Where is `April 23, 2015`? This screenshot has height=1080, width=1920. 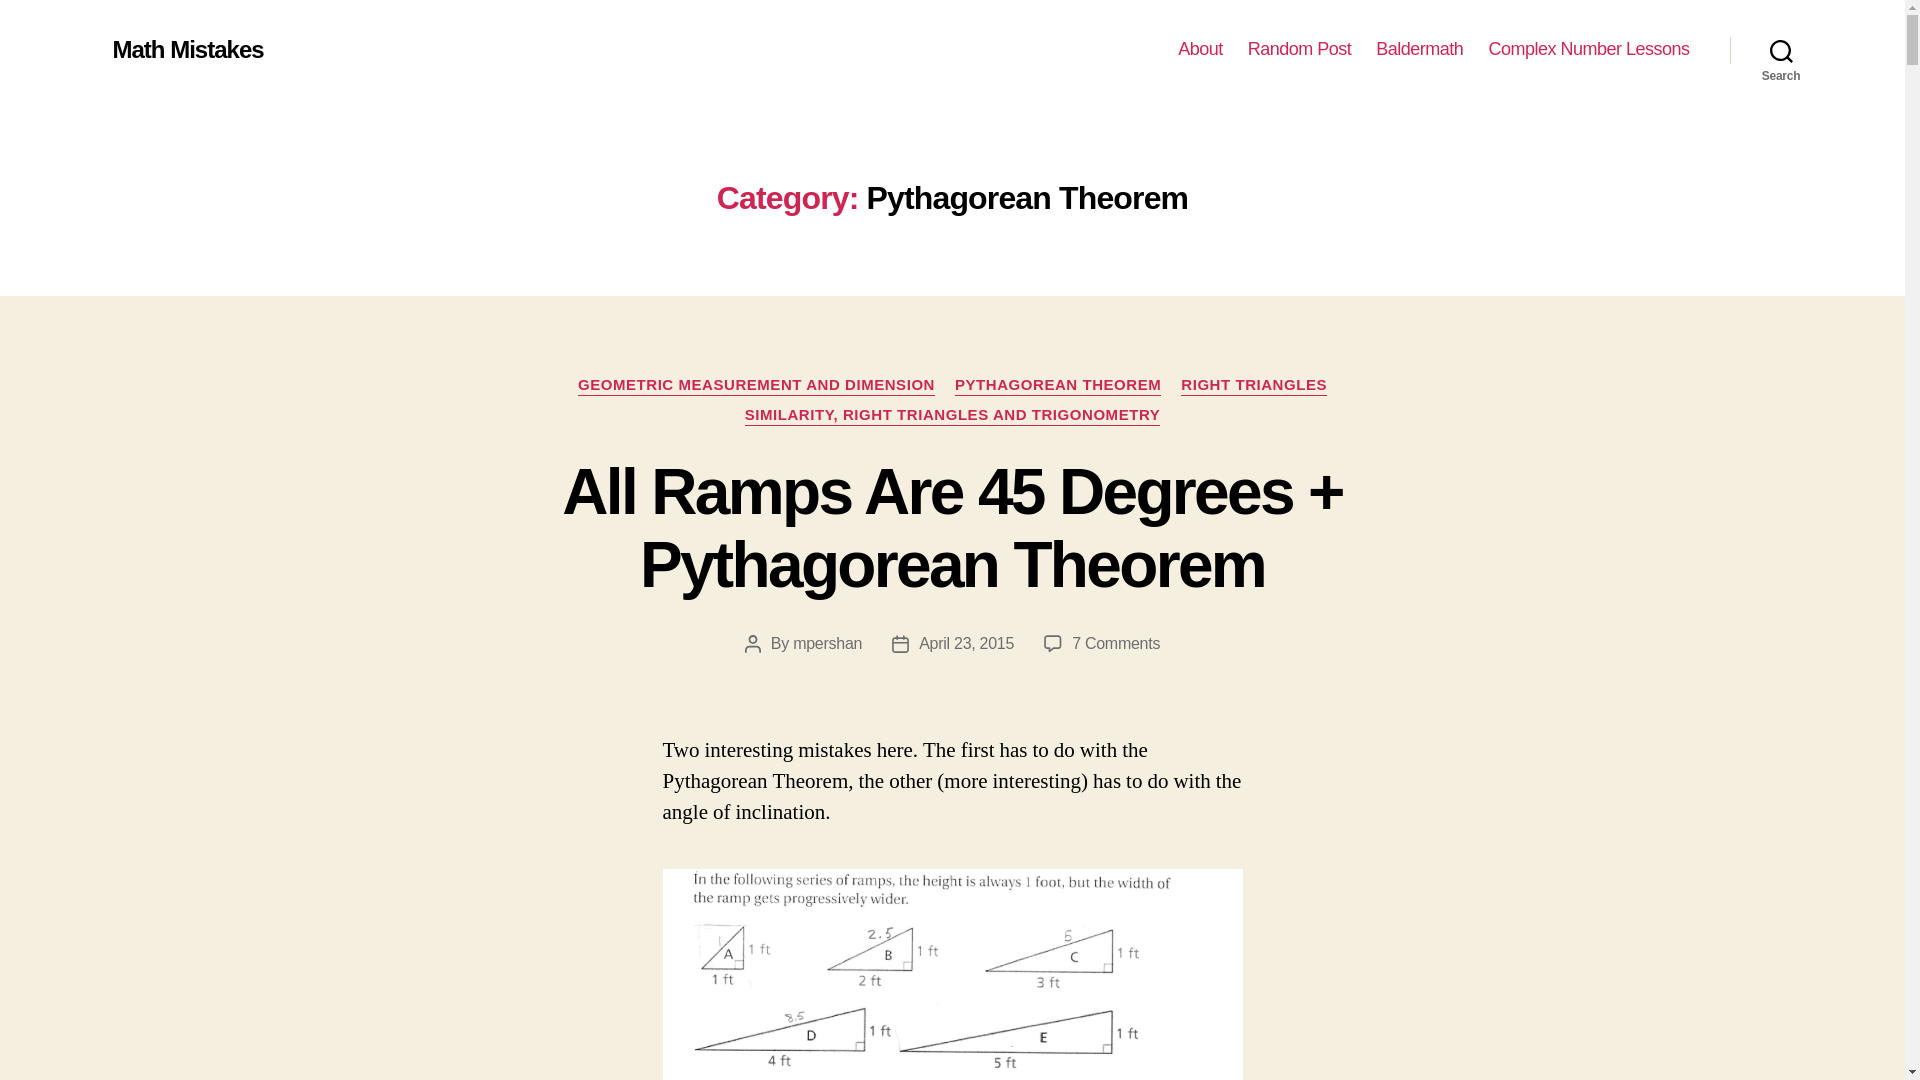
April 23, 2015 is located at coordinates (966, 644).